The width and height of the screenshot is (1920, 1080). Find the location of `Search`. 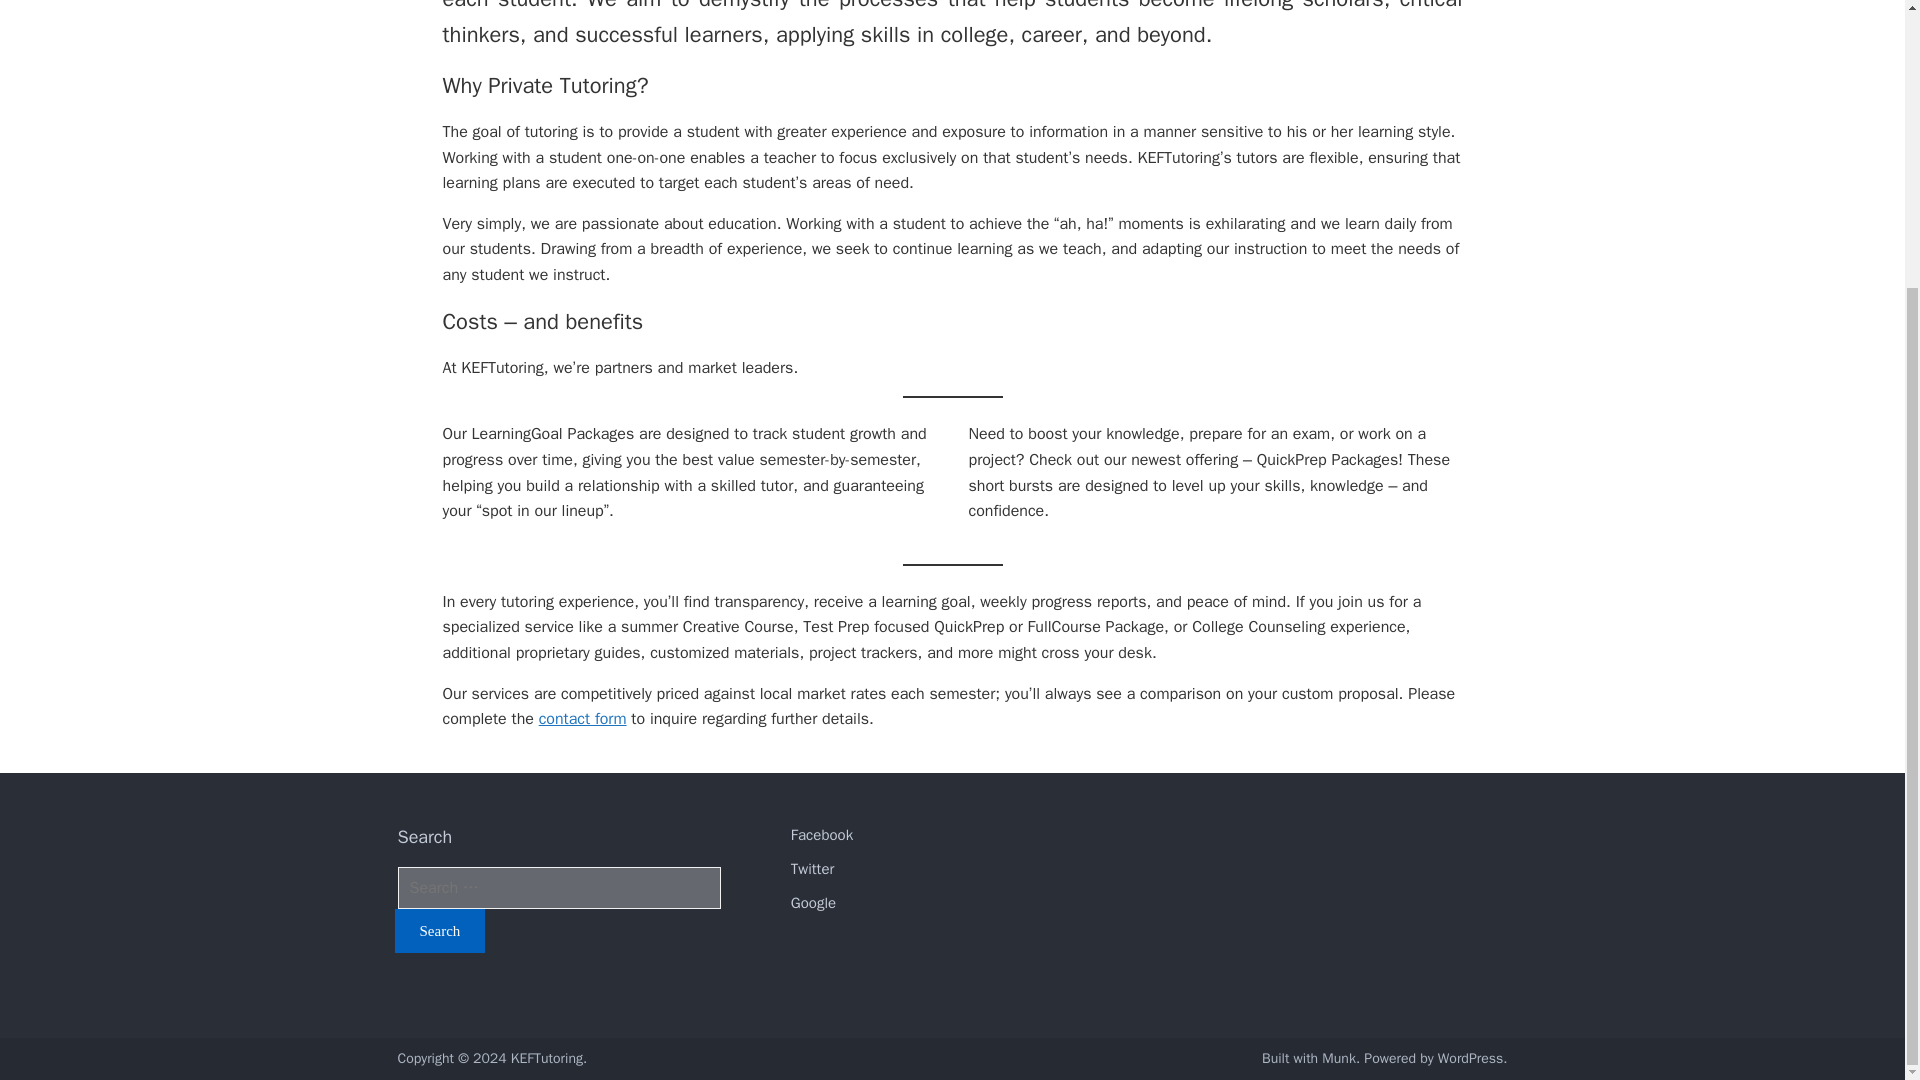

Search is located at coordinates (439, 930).